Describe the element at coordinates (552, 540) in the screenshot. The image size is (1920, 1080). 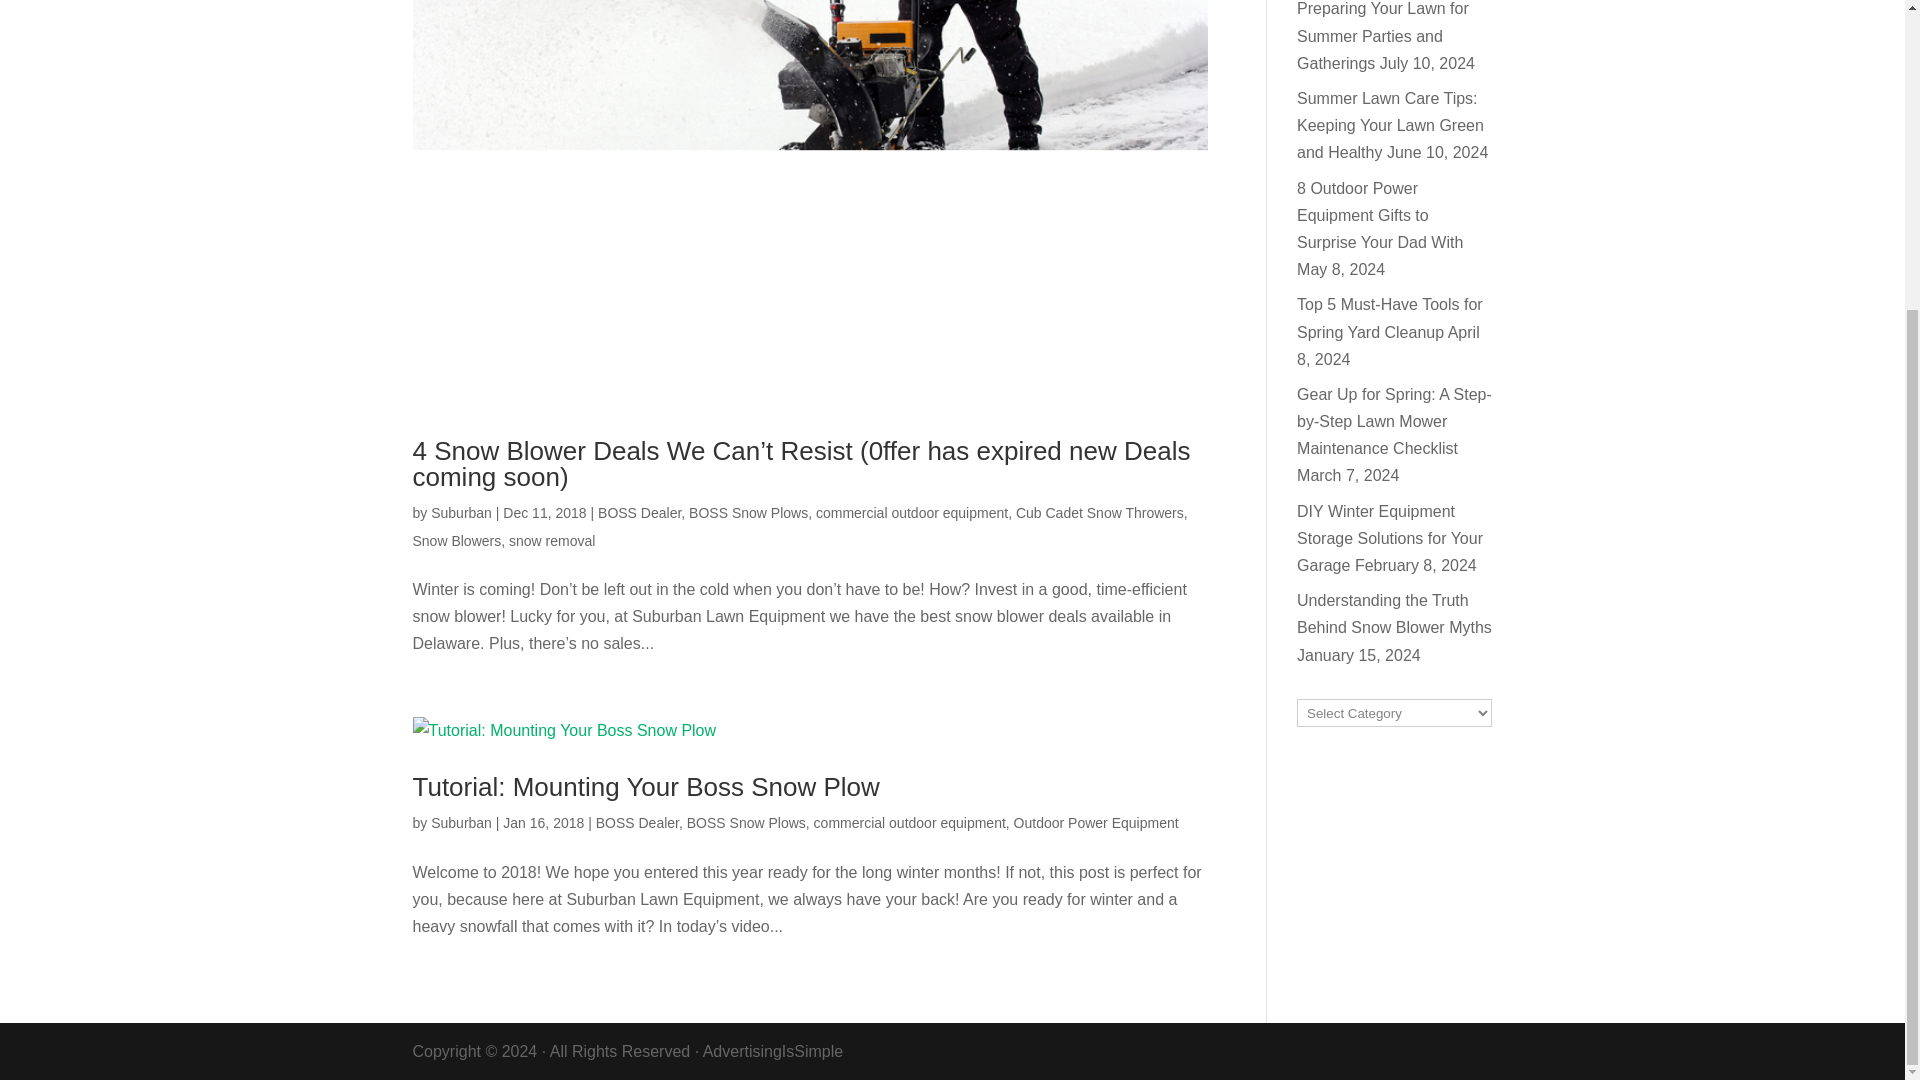
I see `snow removal` at that location.